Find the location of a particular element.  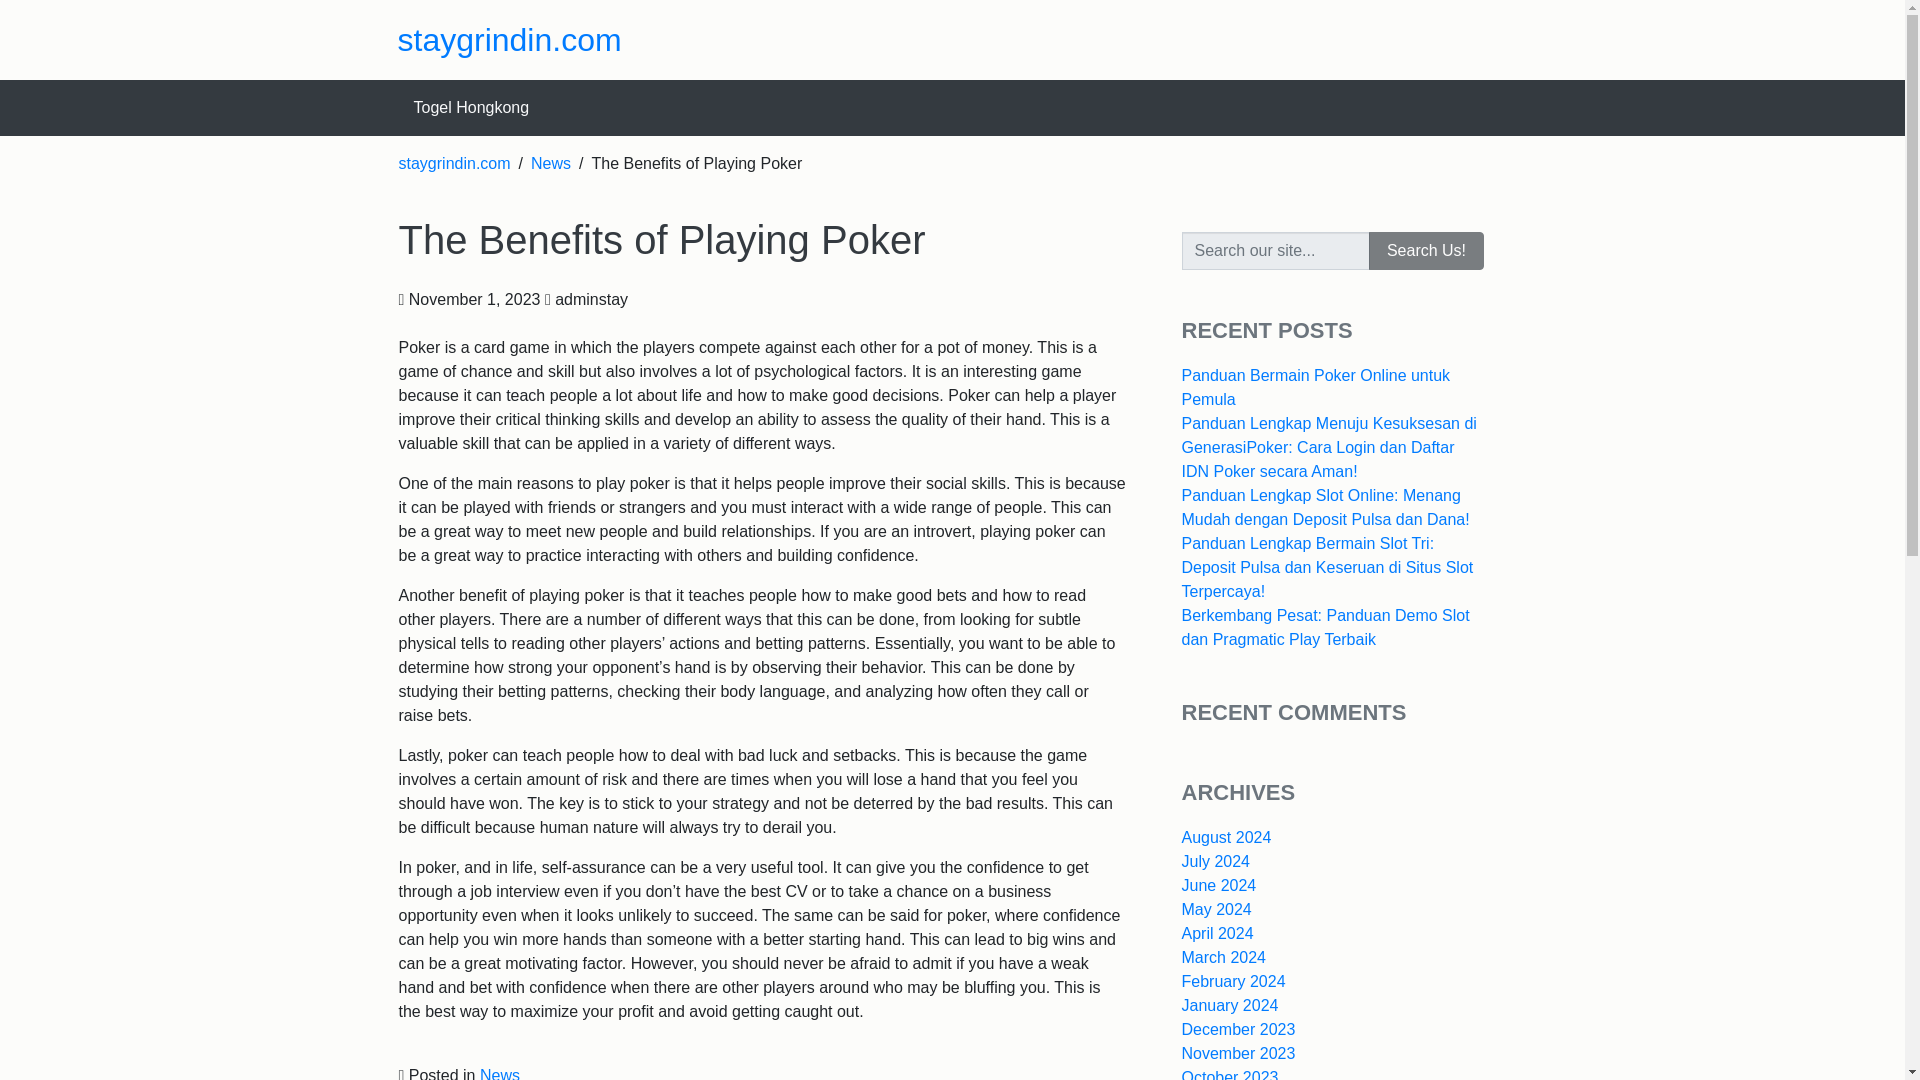

News is located at coordinates (500, 1074).